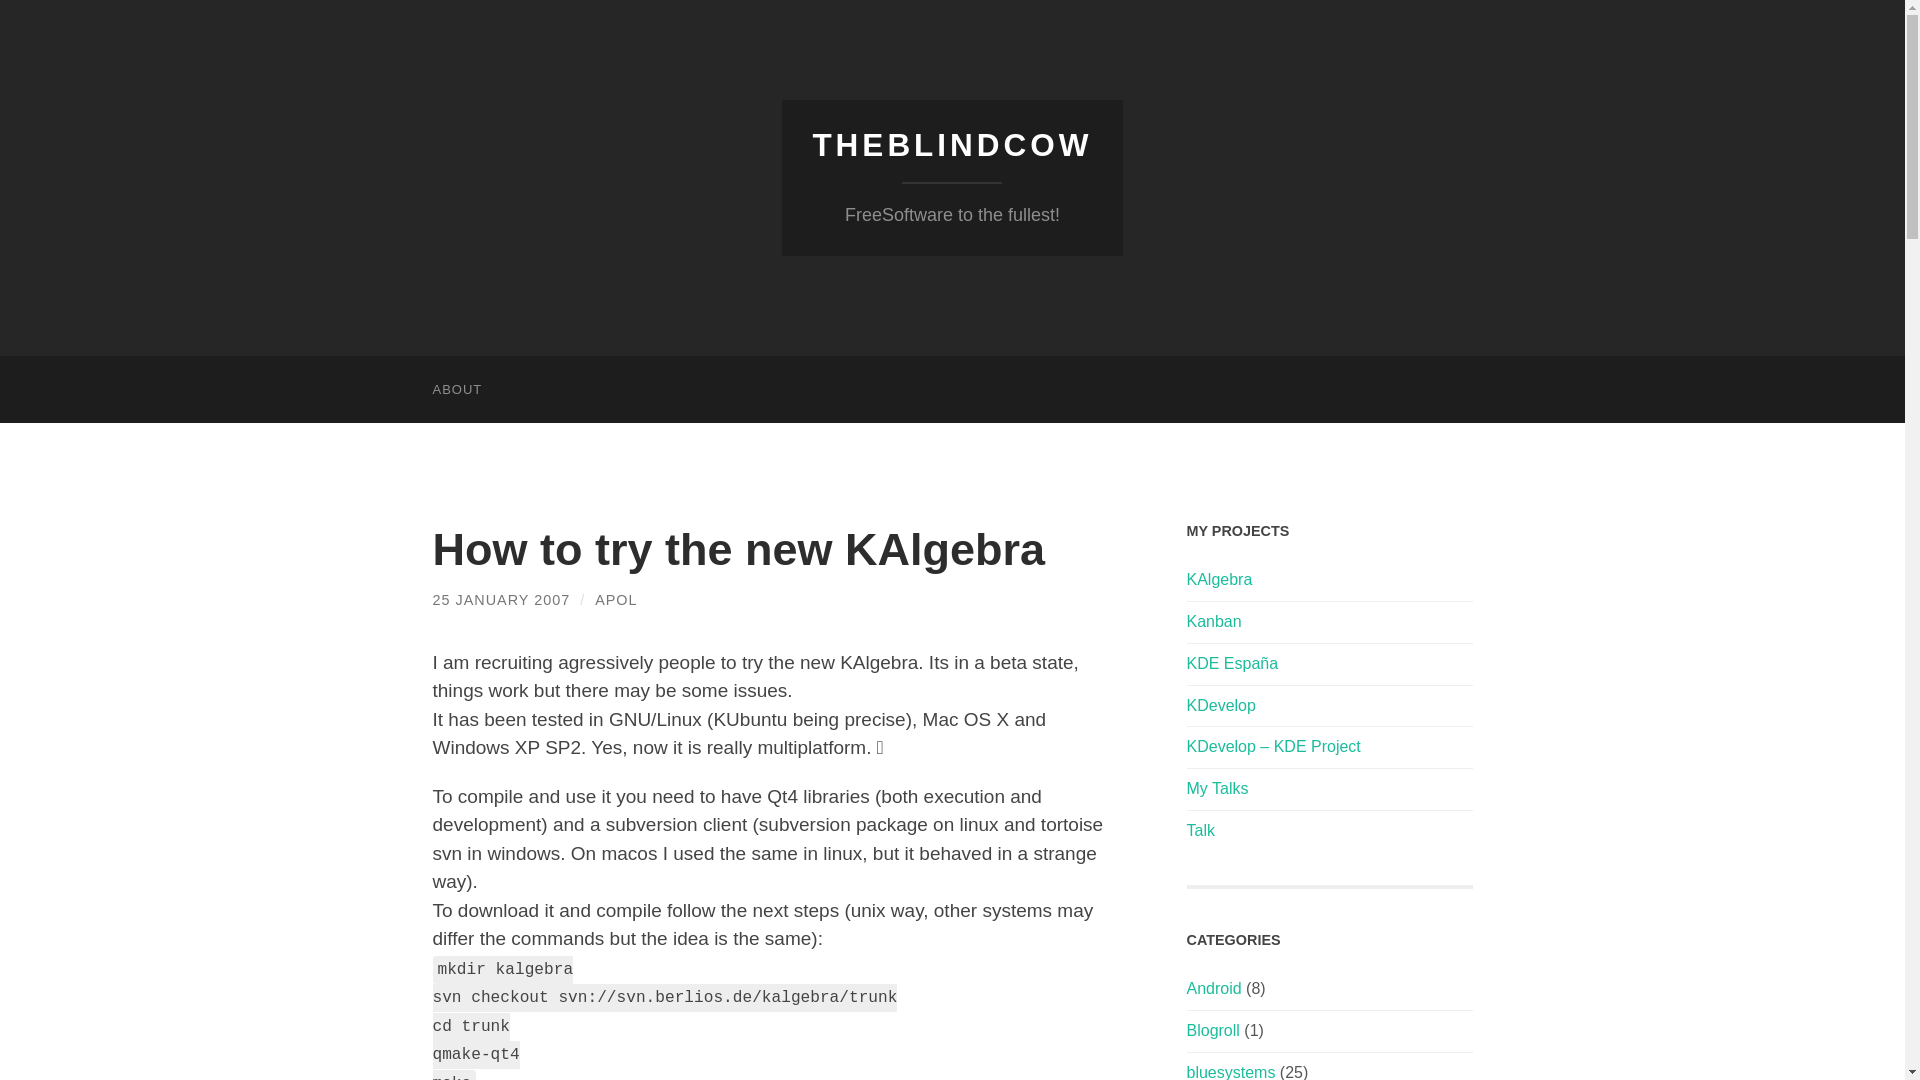 The width and height of the screenshot is (1920, 1080). Describe the element at coordinates (616, 600) in the screenshot. I see `Posts by apol` at that location.